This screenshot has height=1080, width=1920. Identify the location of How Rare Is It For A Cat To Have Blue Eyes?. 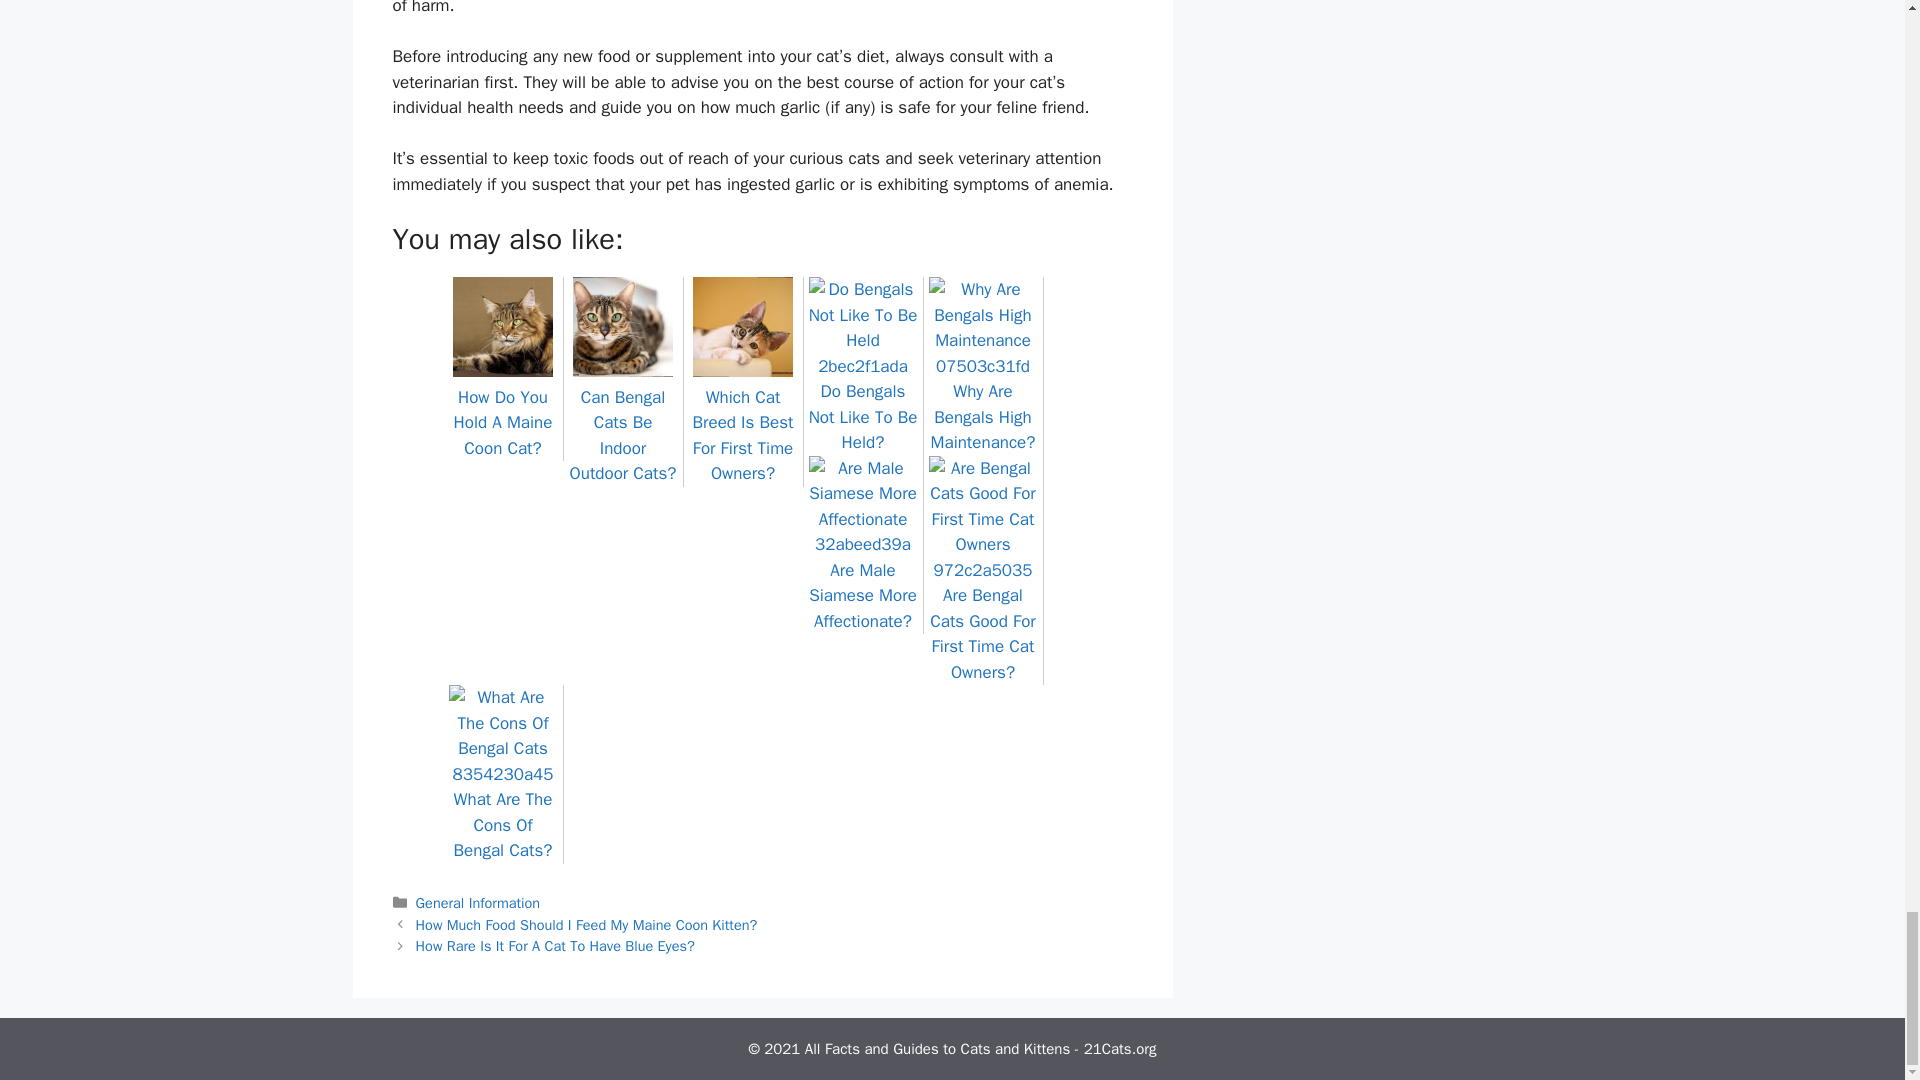
(556, 946).